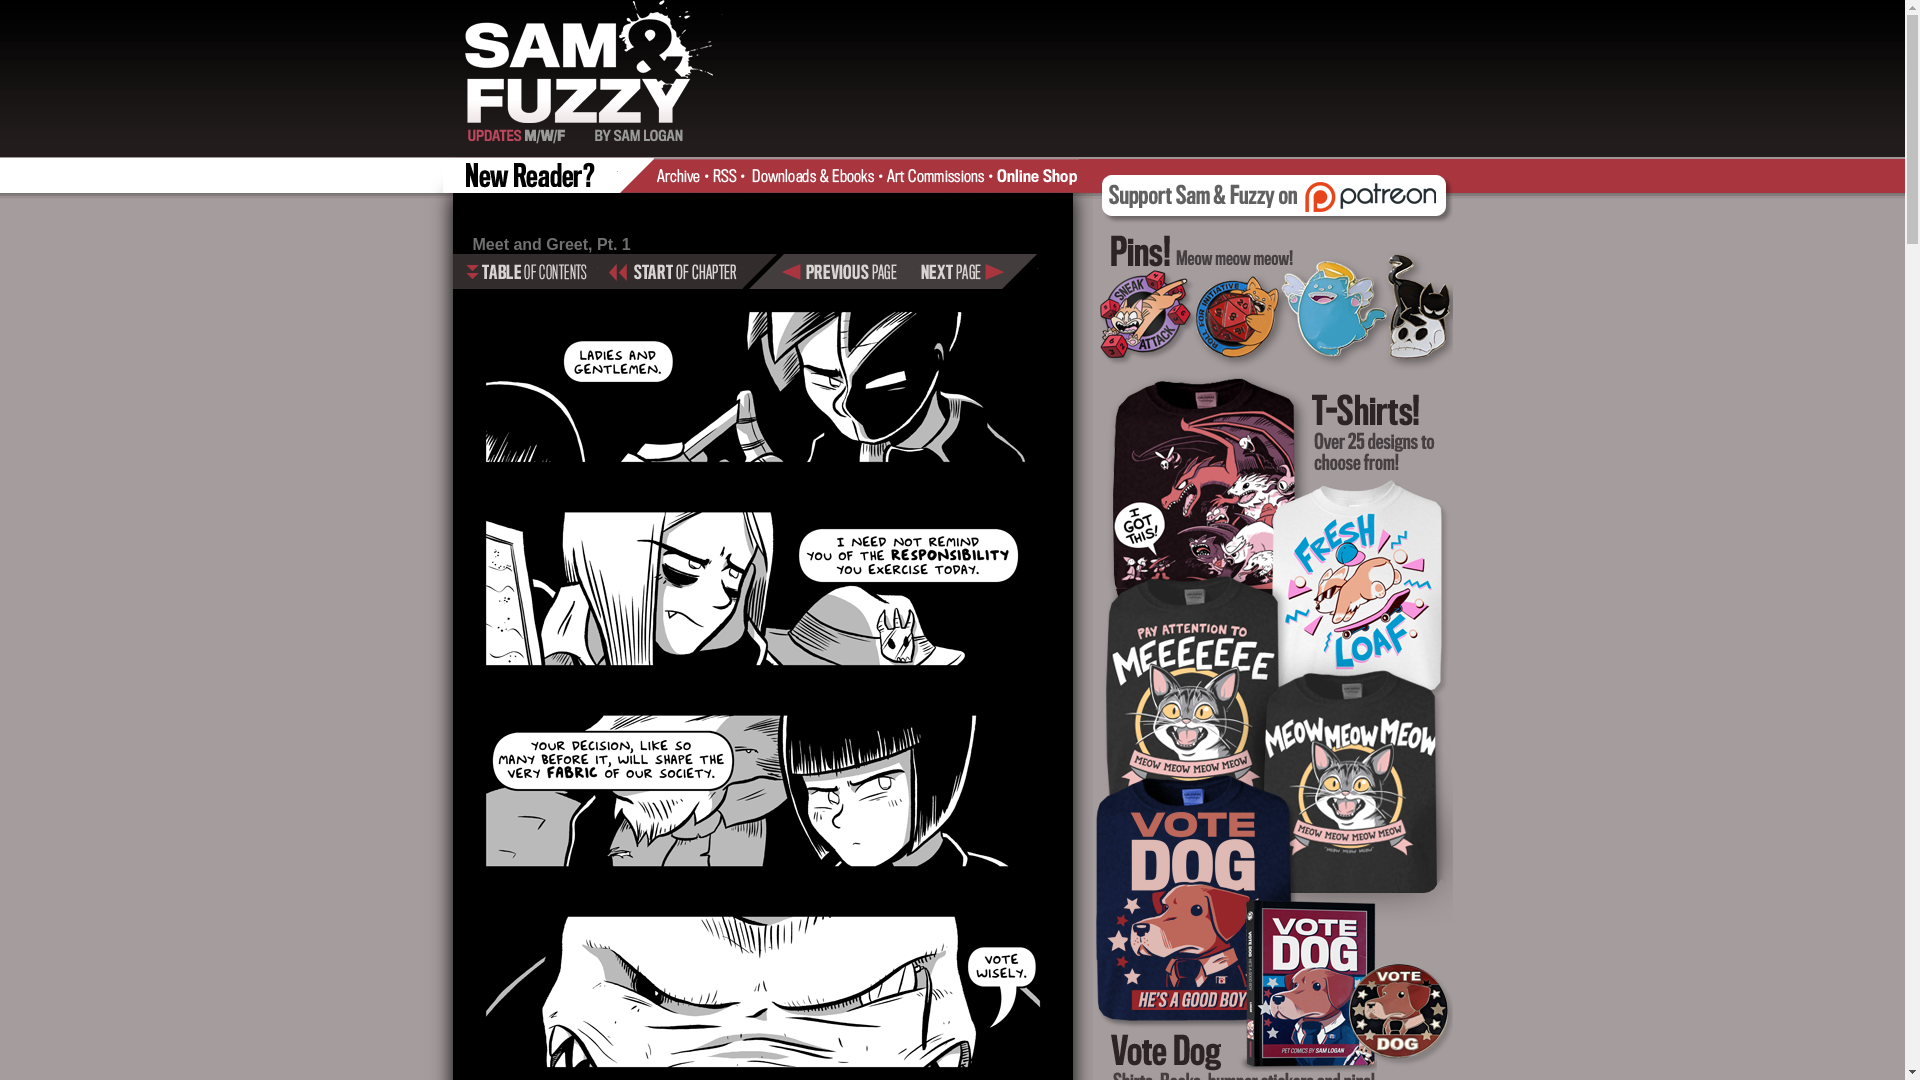 The width and height of the screenshot is (1920, 1080). What do you see at coordinates (846, 271) in the screenshot?
I see `Previous page` at bounding box center [846, 271].